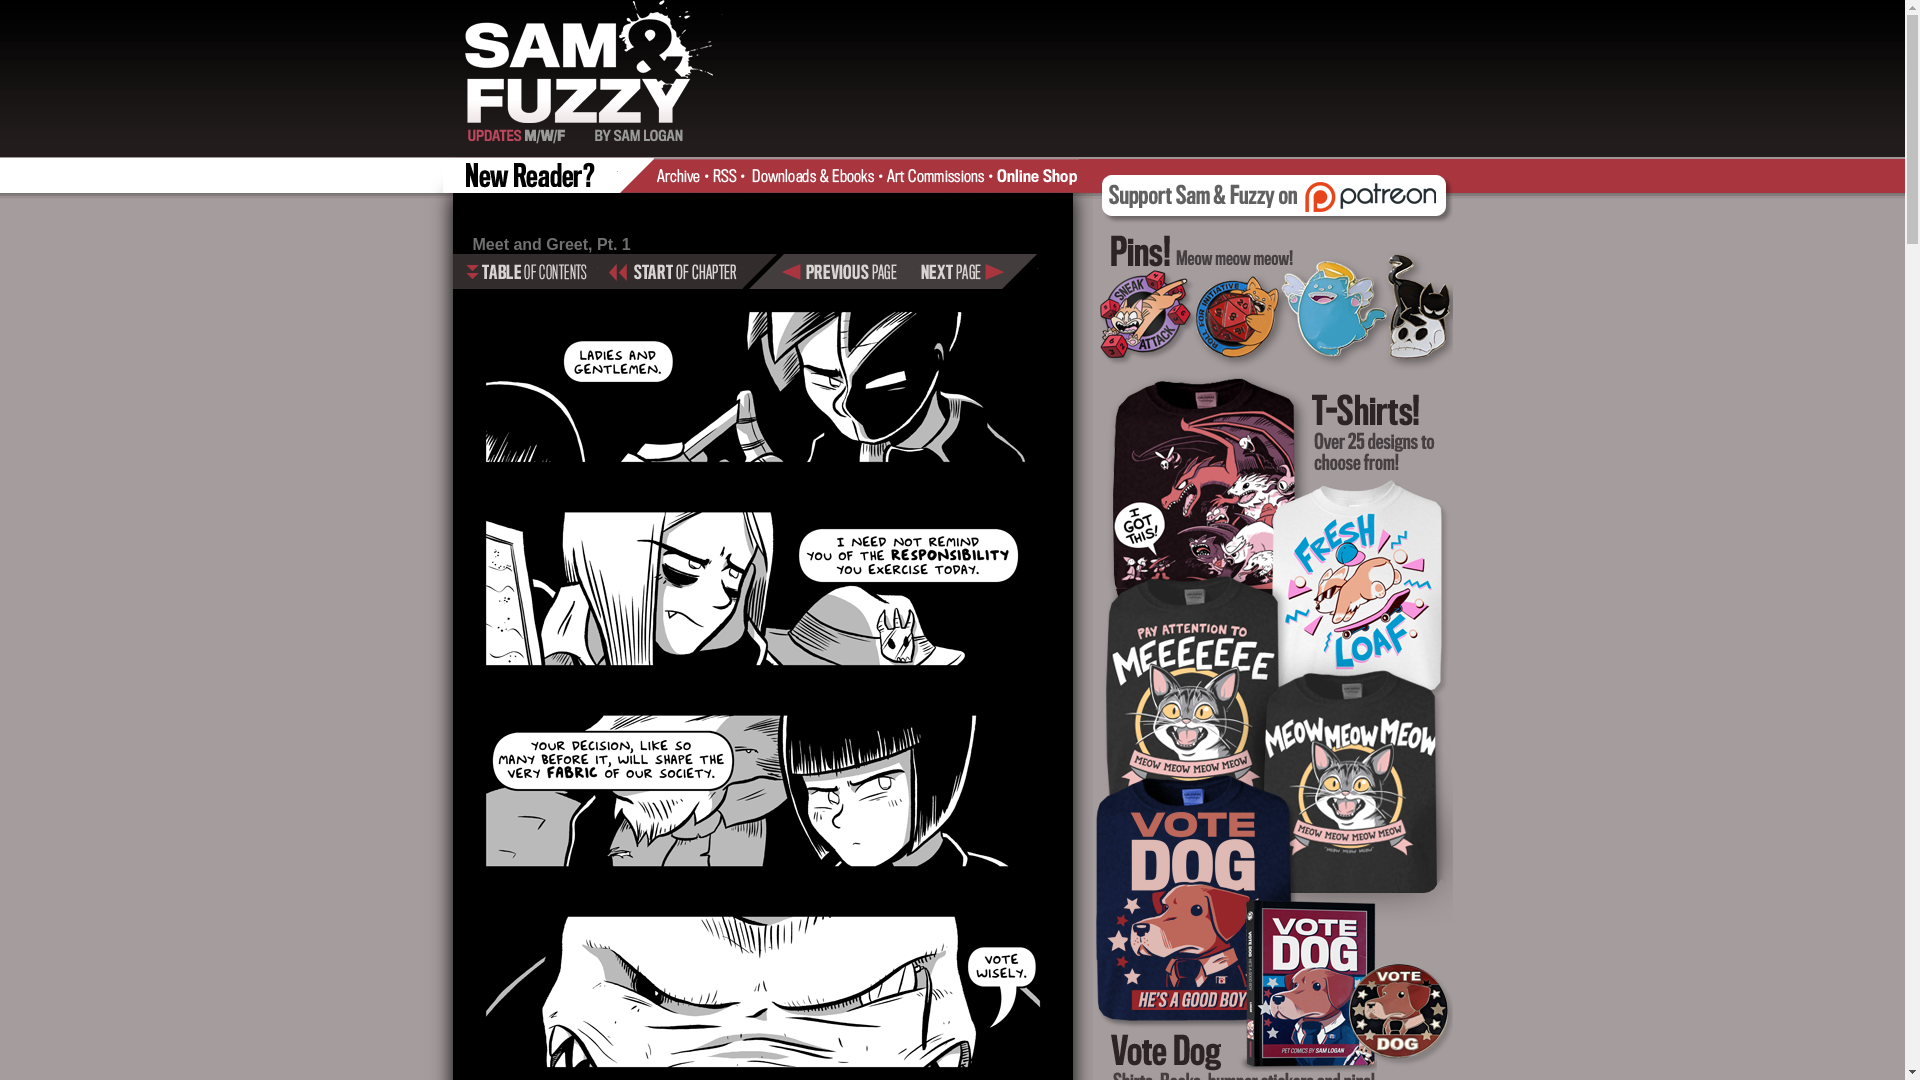 The width and height of the screenshot is (1920, 1080). What do you see at coordinates (846, 271) in the screenshot?
I see `Previous page` at bounding box center [846, 271].